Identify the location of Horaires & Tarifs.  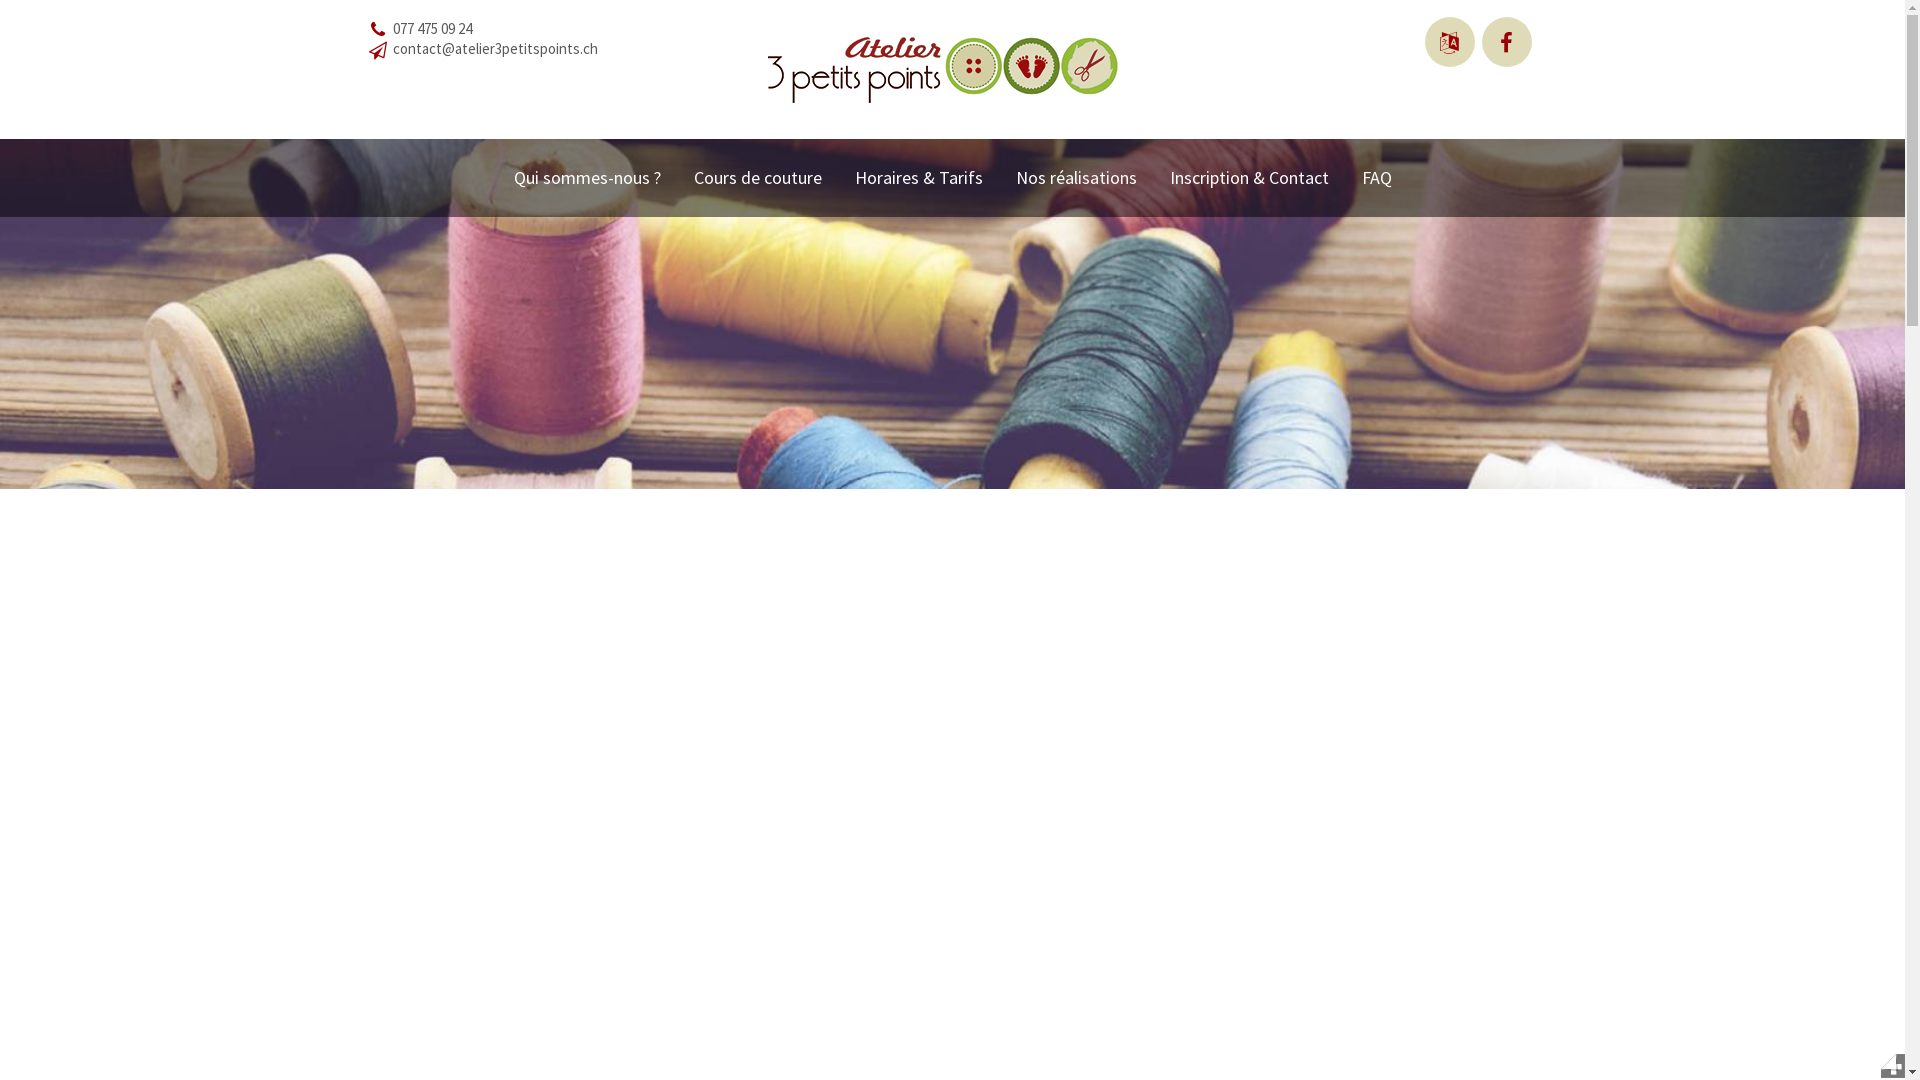
(918, 178).